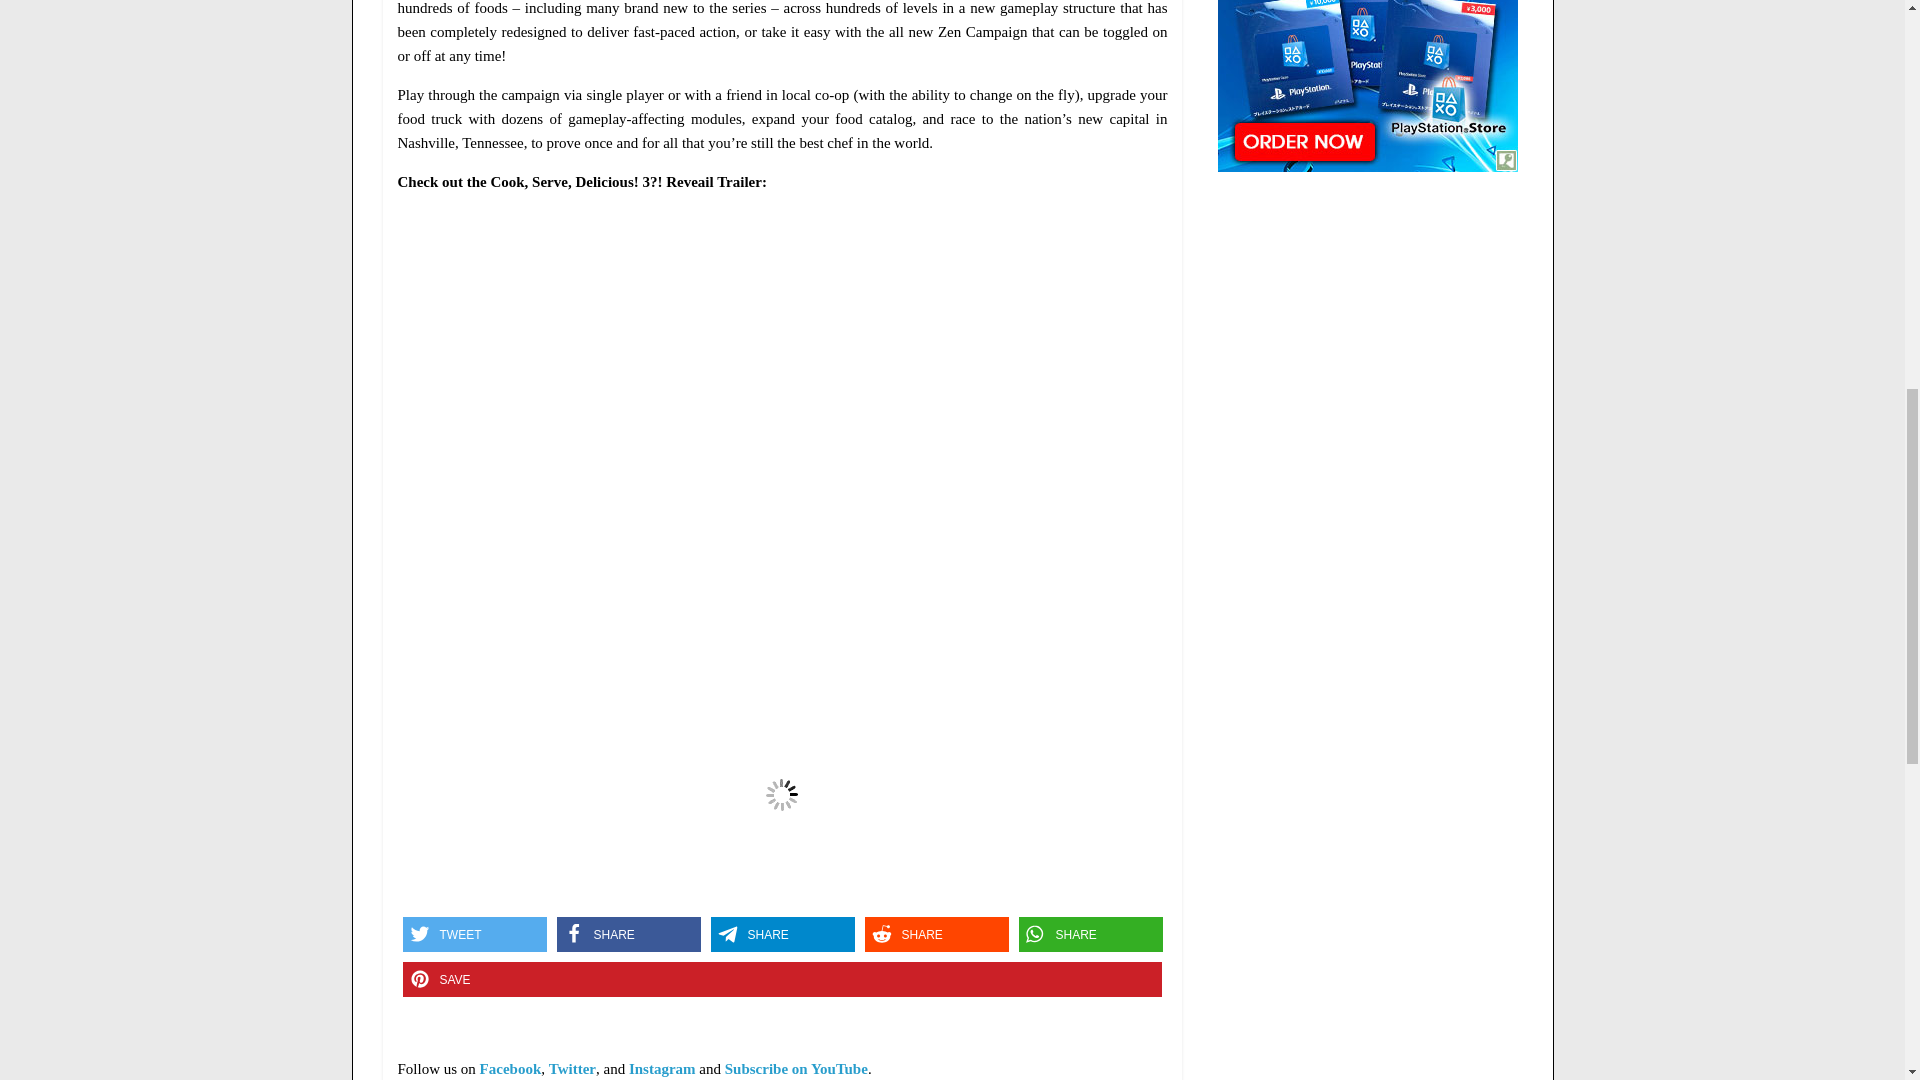  What do you see at coordinates (936, 934) in the screenshot?
I see `Share on Reddit` at bounding box center [936, 934].